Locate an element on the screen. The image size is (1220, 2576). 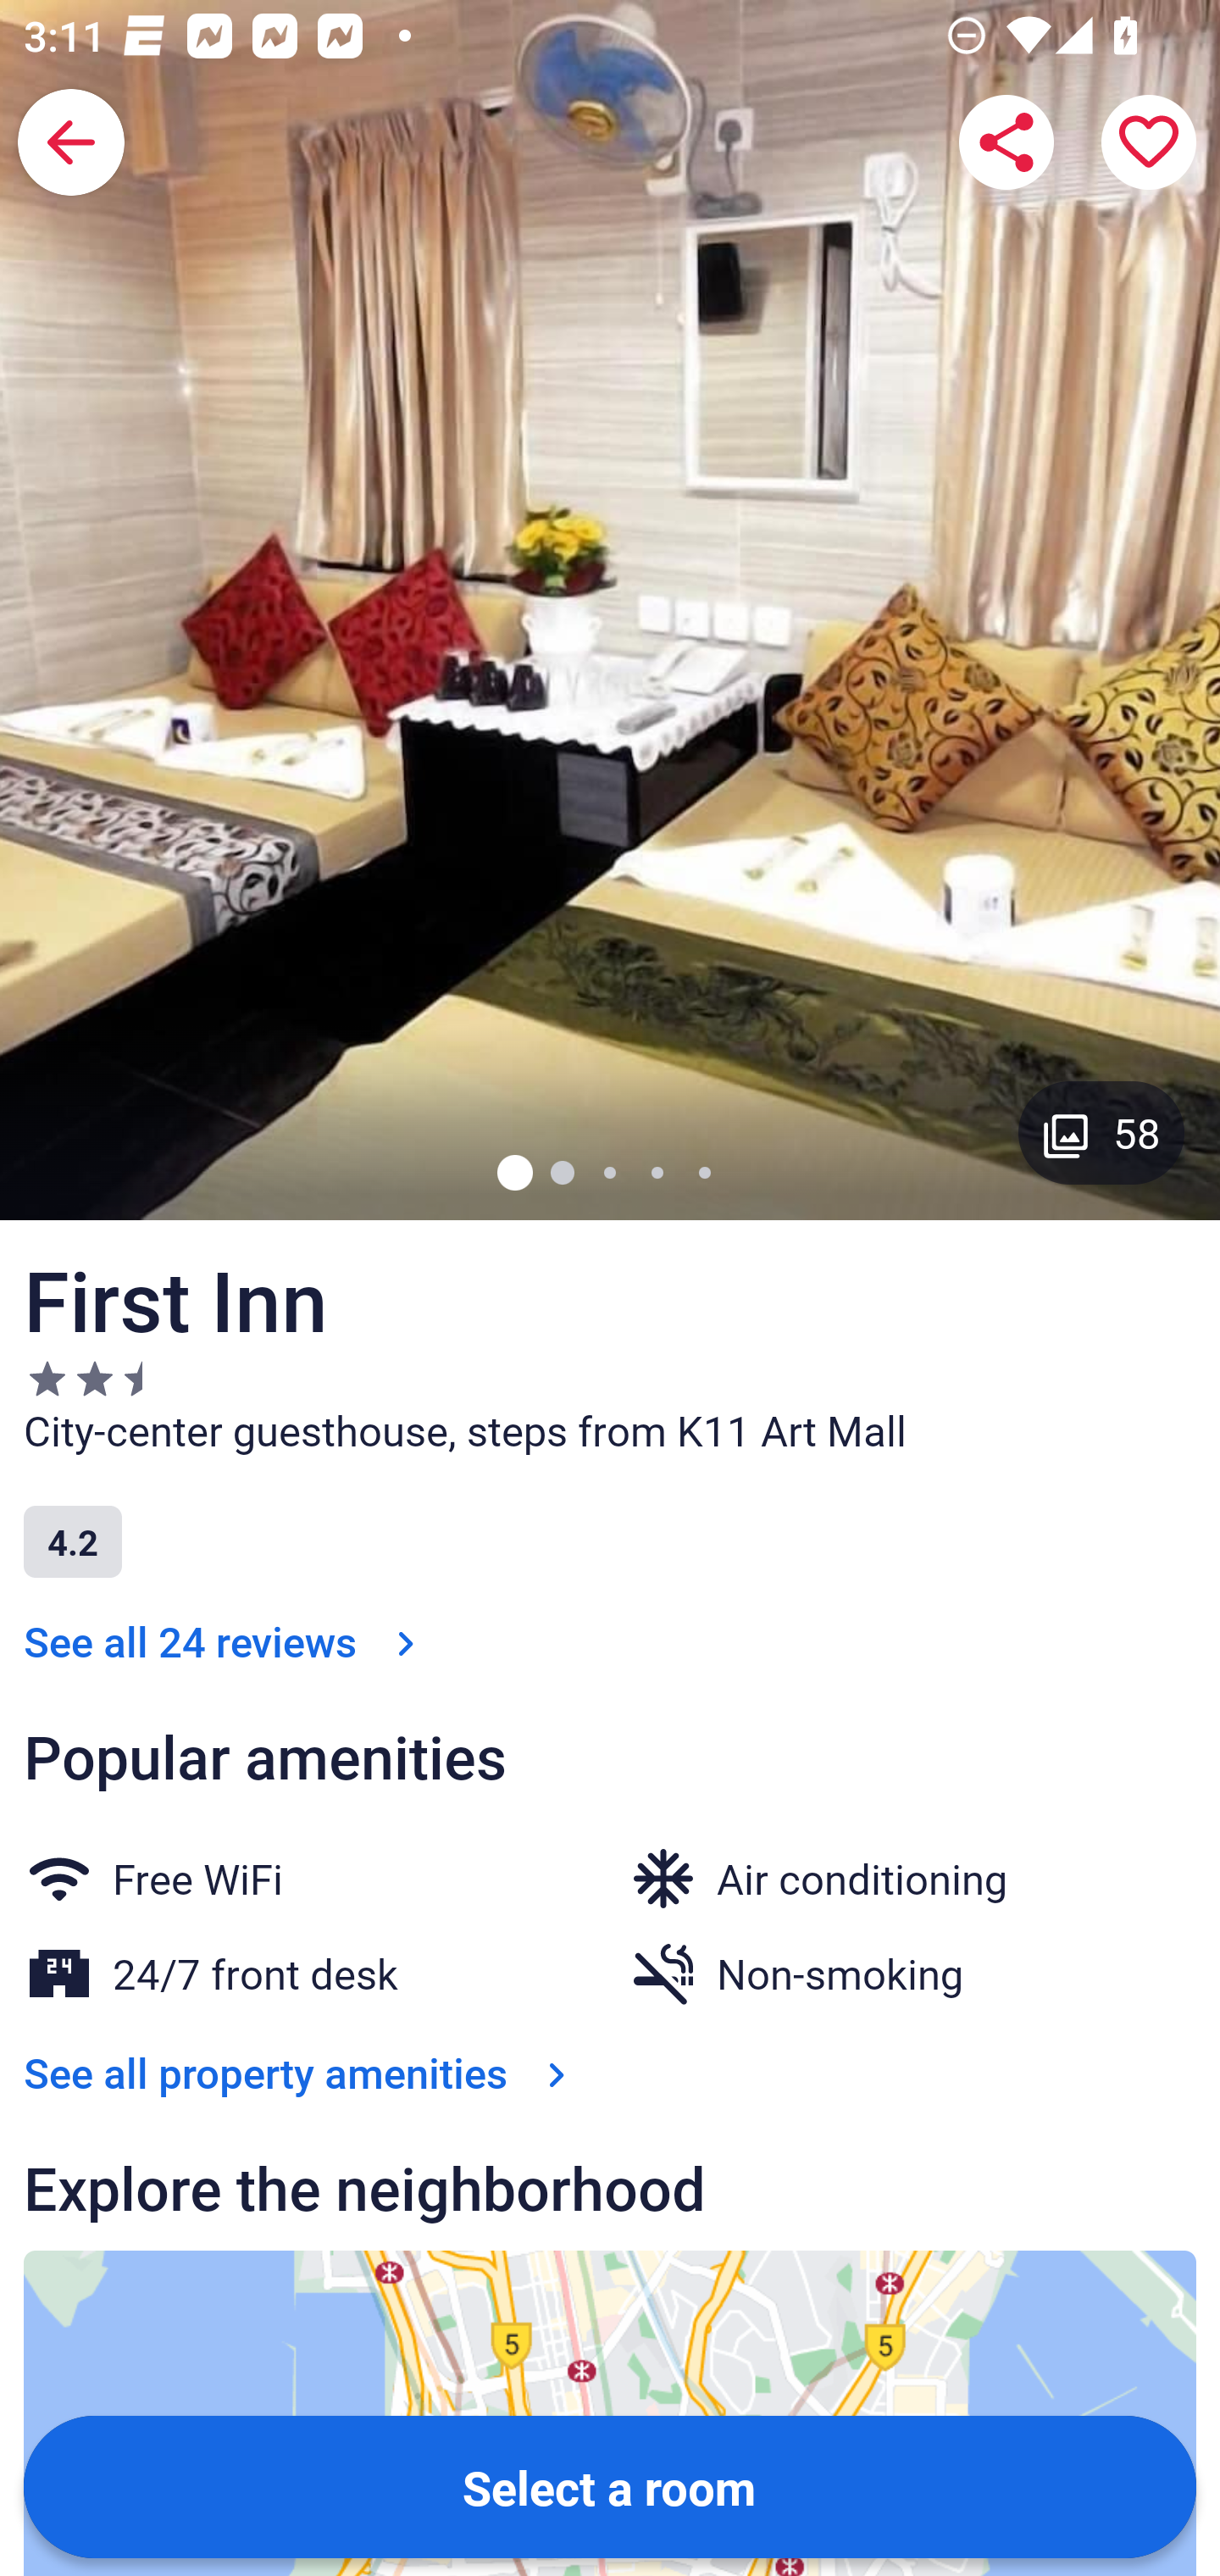
See all 24 reviews See all 24 reviews Link is located at coordinates (225, 1642).